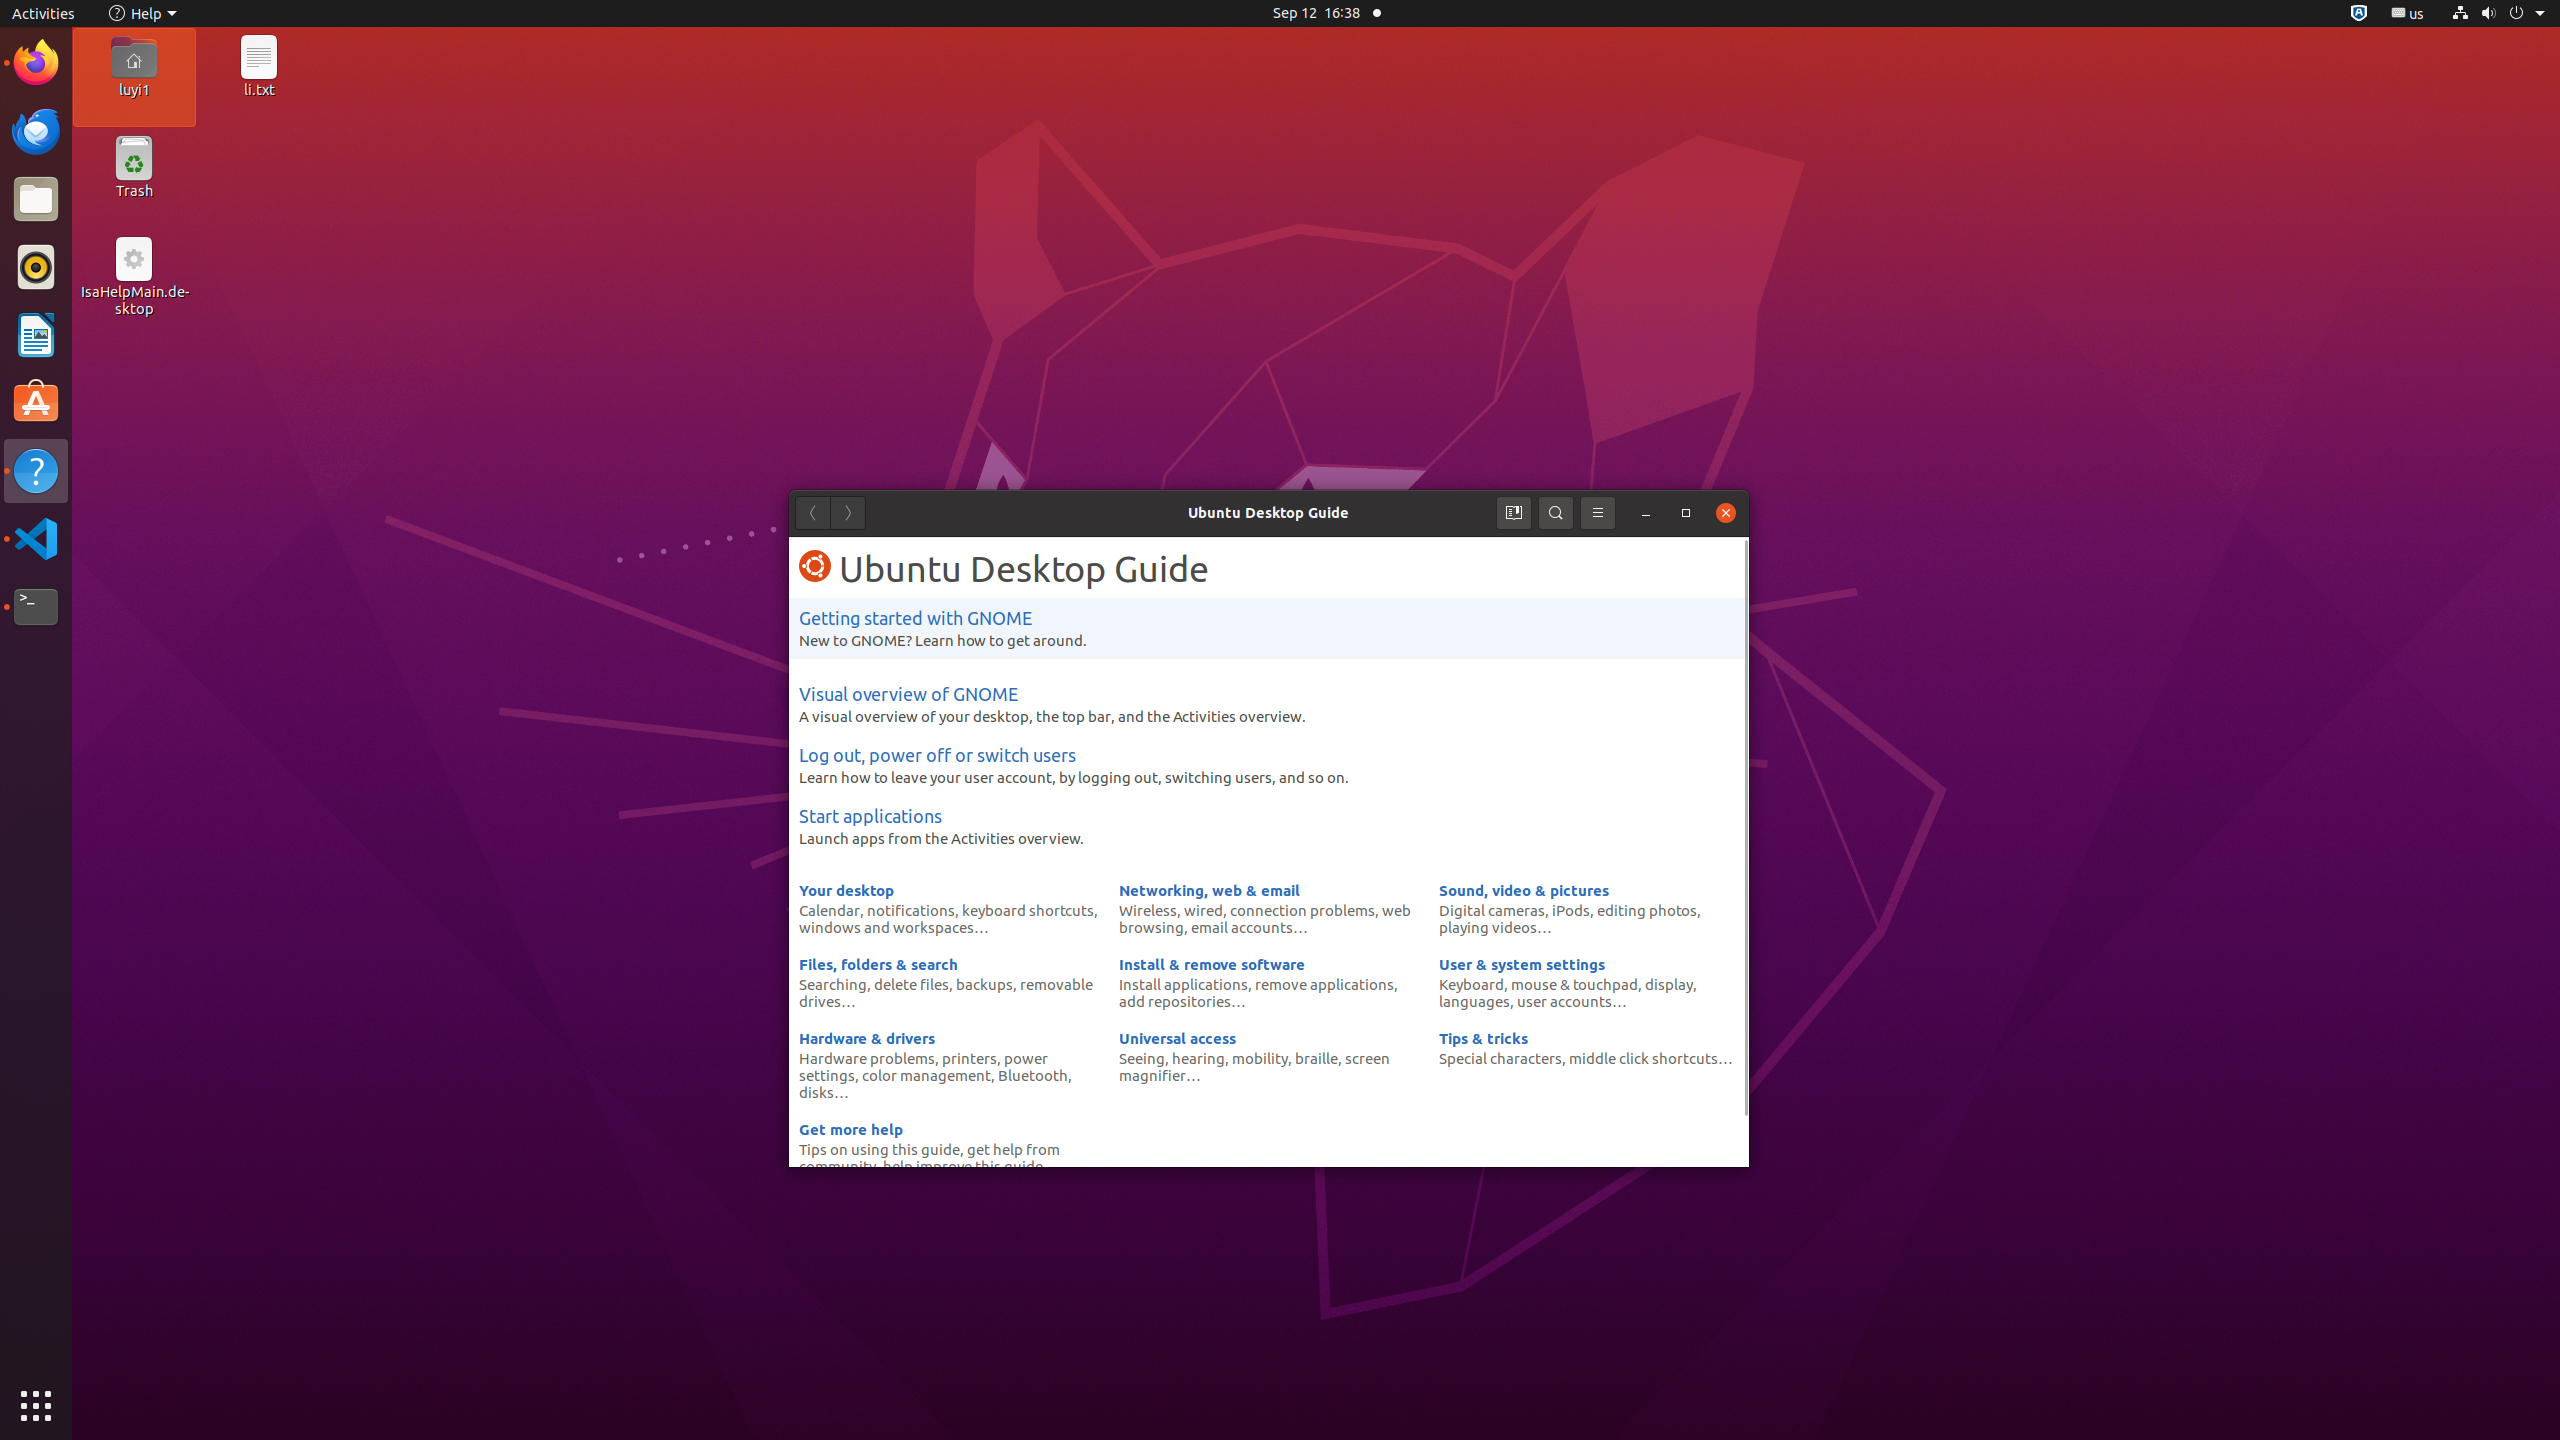  What do you see at coordinates (36, 607) in the screenshot?
I see `Terminal` at bounding box center [36, 607].